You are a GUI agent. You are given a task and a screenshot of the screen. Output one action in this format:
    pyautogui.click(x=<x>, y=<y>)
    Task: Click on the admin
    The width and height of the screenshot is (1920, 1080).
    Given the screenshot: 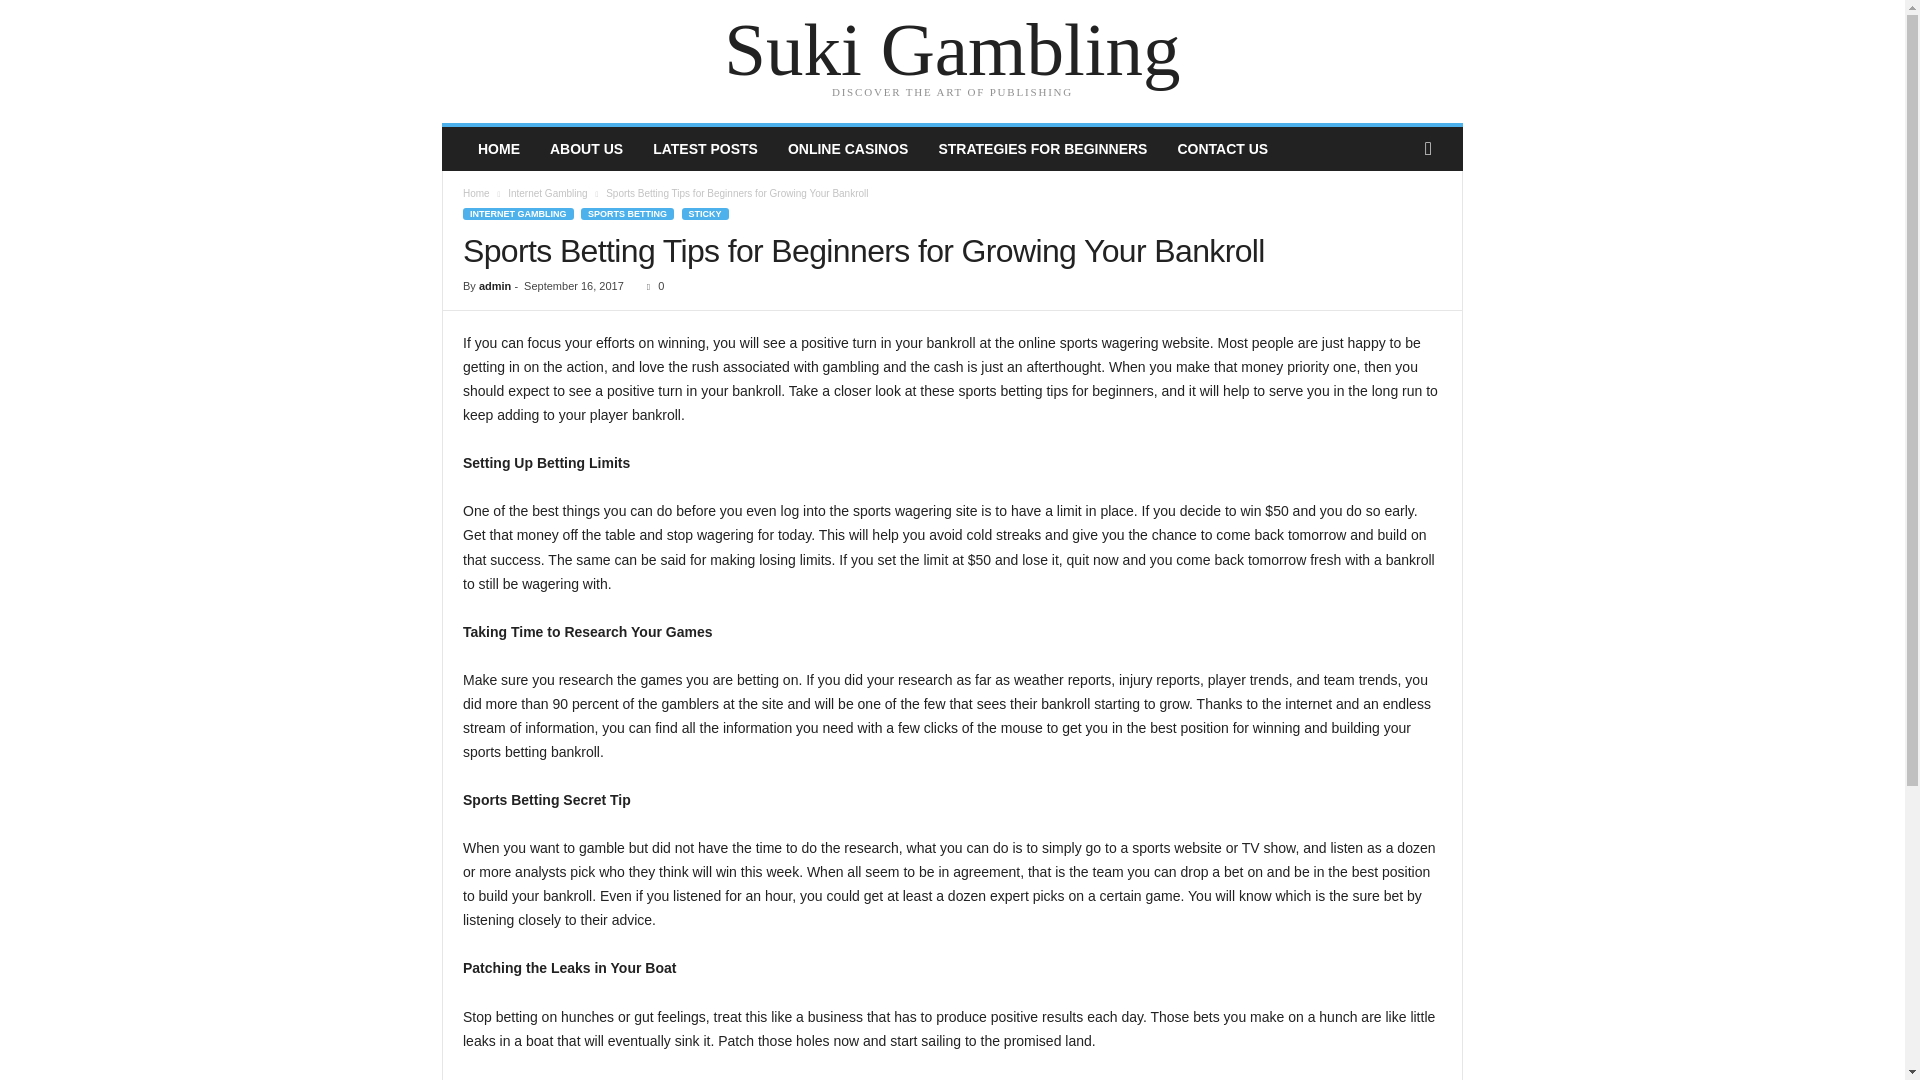 What is the action you would take?
    pyautogui.click(x=494, y=285)
    